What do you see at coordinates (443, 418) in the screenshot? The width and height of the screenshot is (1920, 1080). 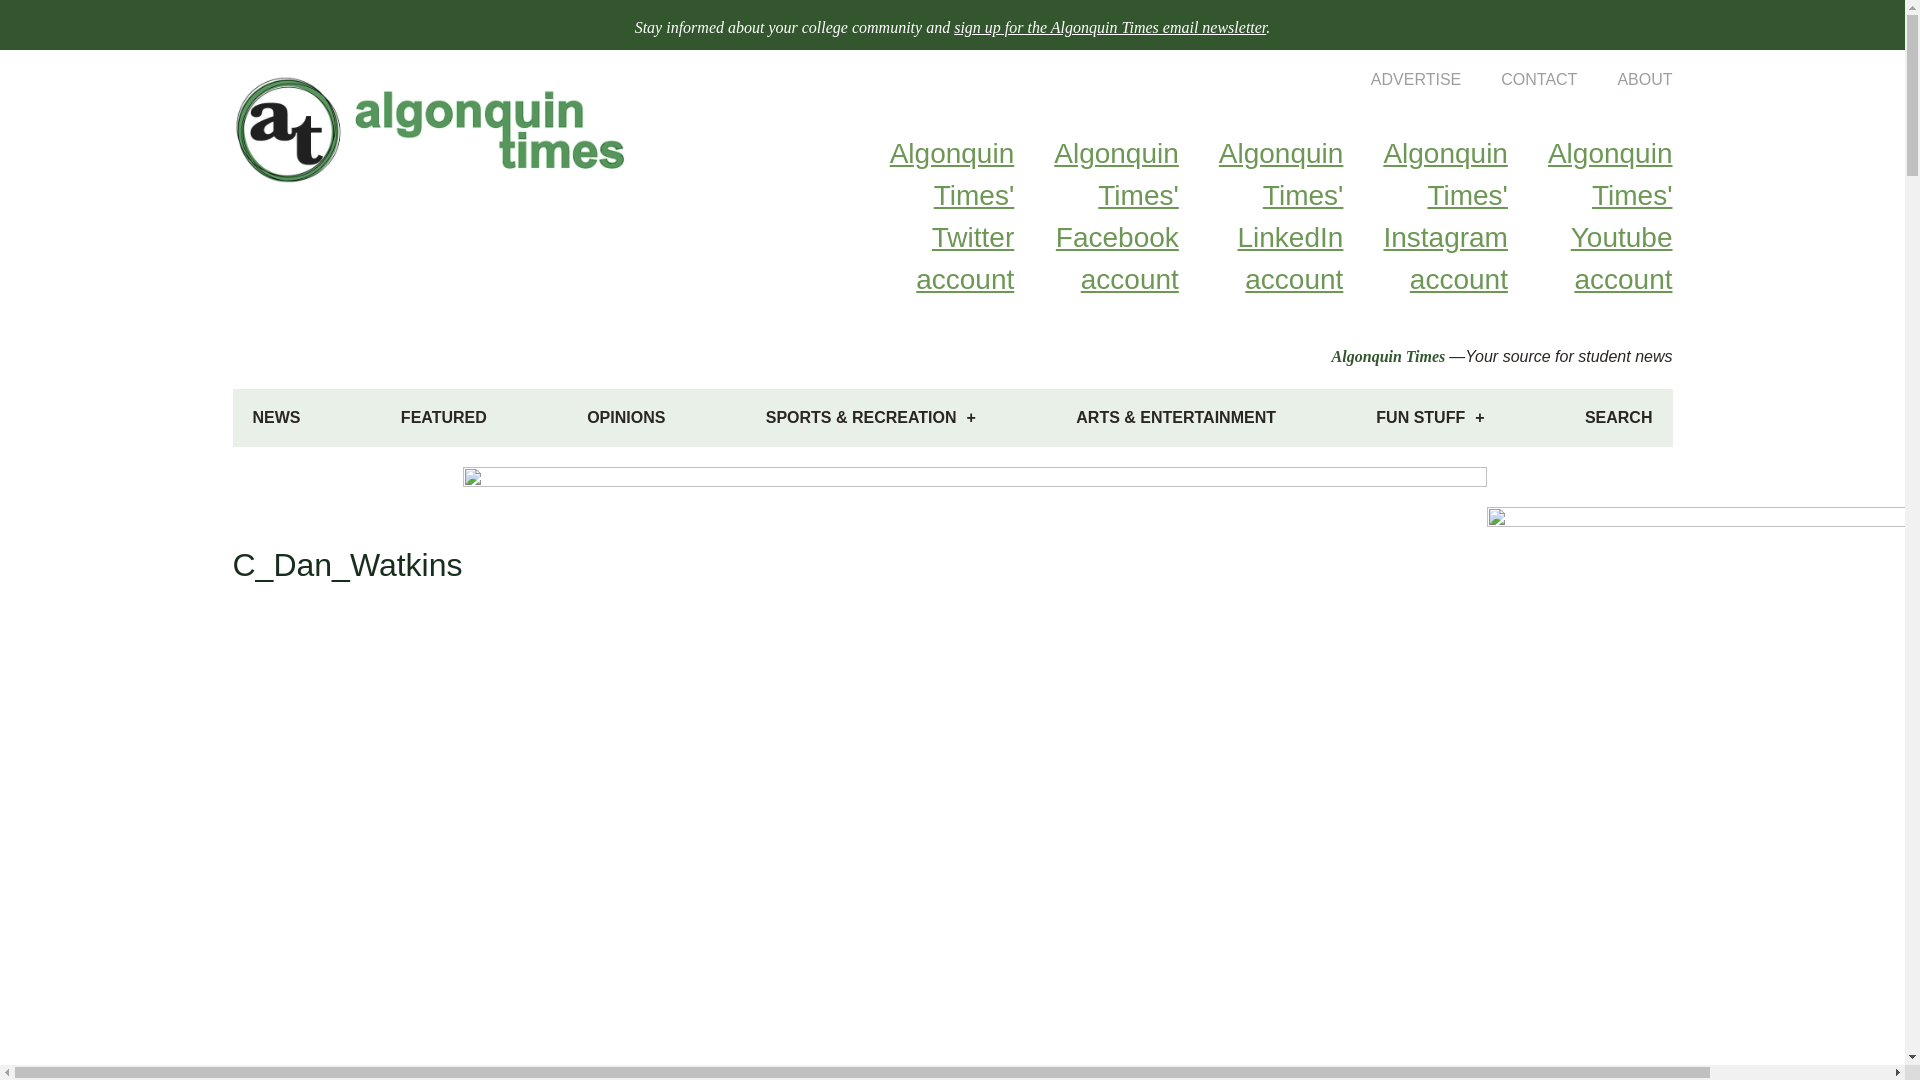 I see `FEATURED` at bounding box center [443, 418].